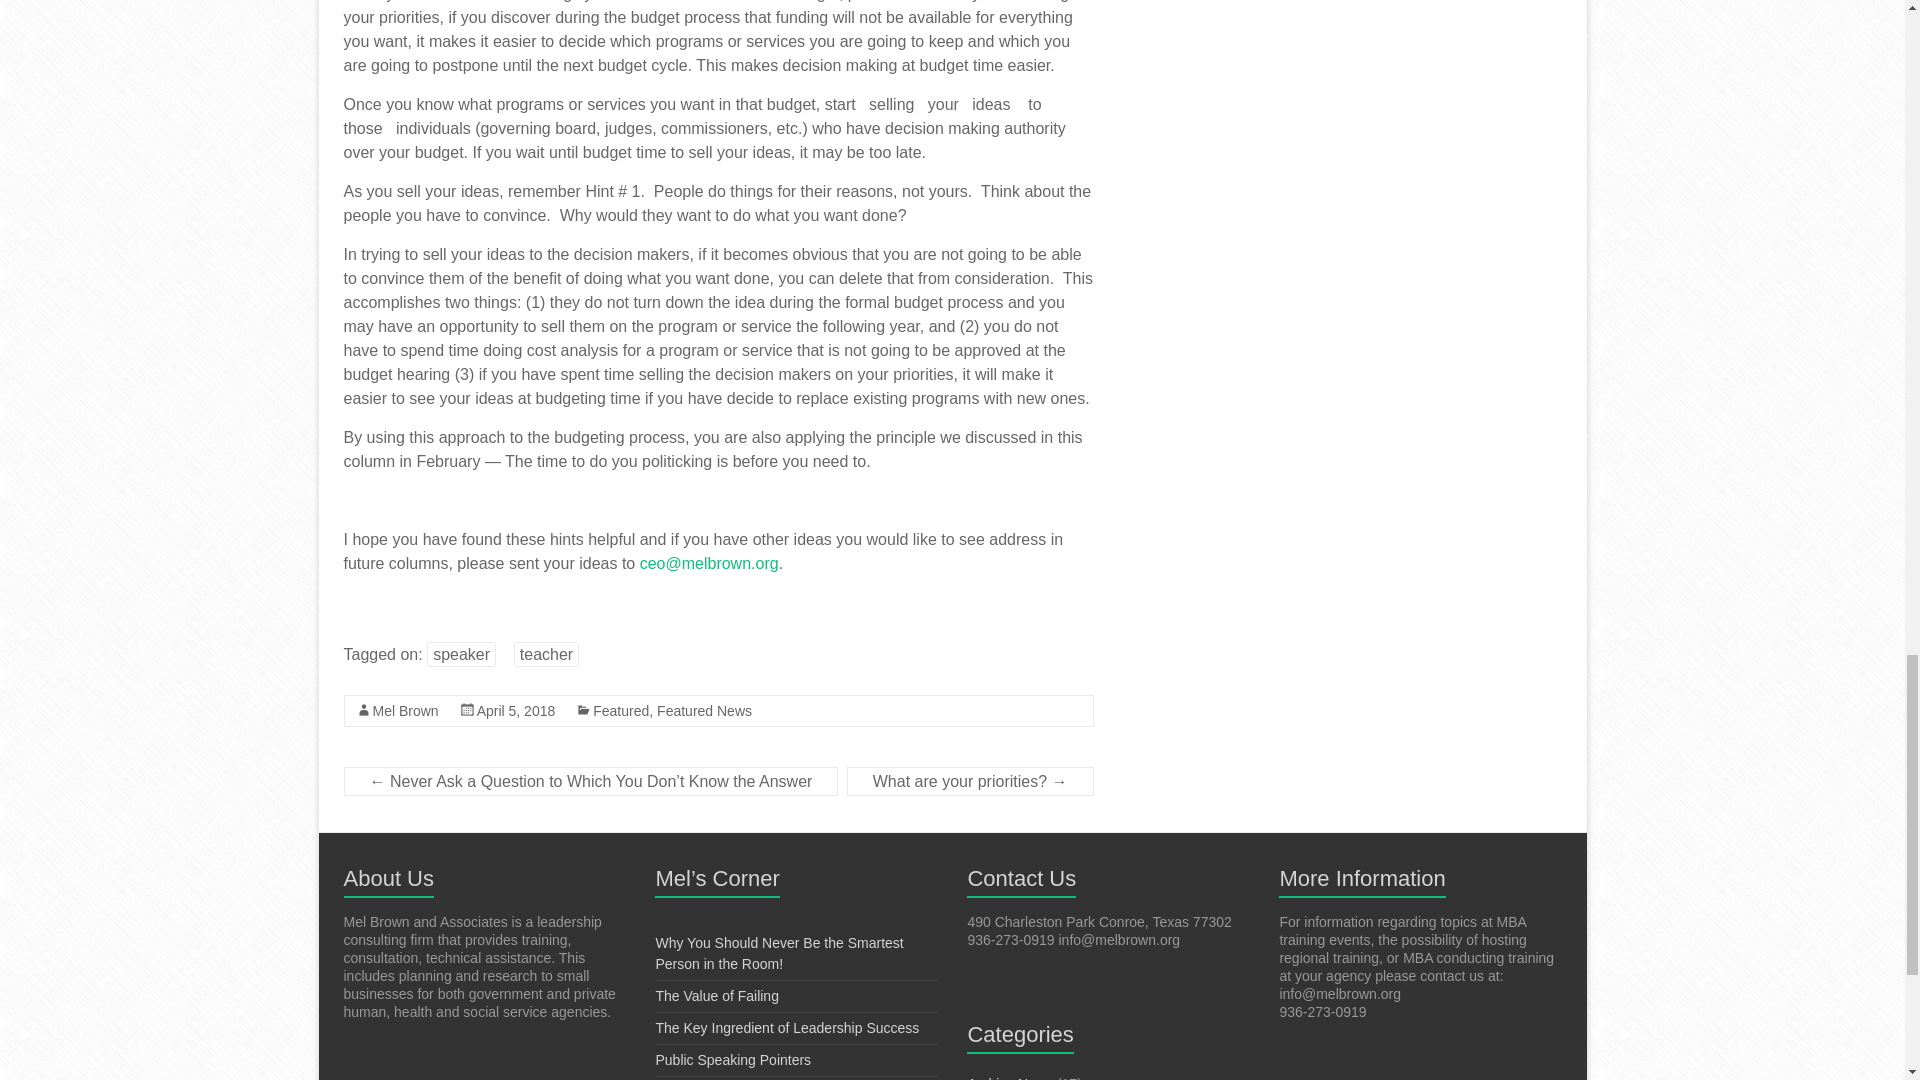 The image size is (1920, 1080). Describe the element at coordinates (516, 711) in the screenshot. I see `7:53 am` at that location.